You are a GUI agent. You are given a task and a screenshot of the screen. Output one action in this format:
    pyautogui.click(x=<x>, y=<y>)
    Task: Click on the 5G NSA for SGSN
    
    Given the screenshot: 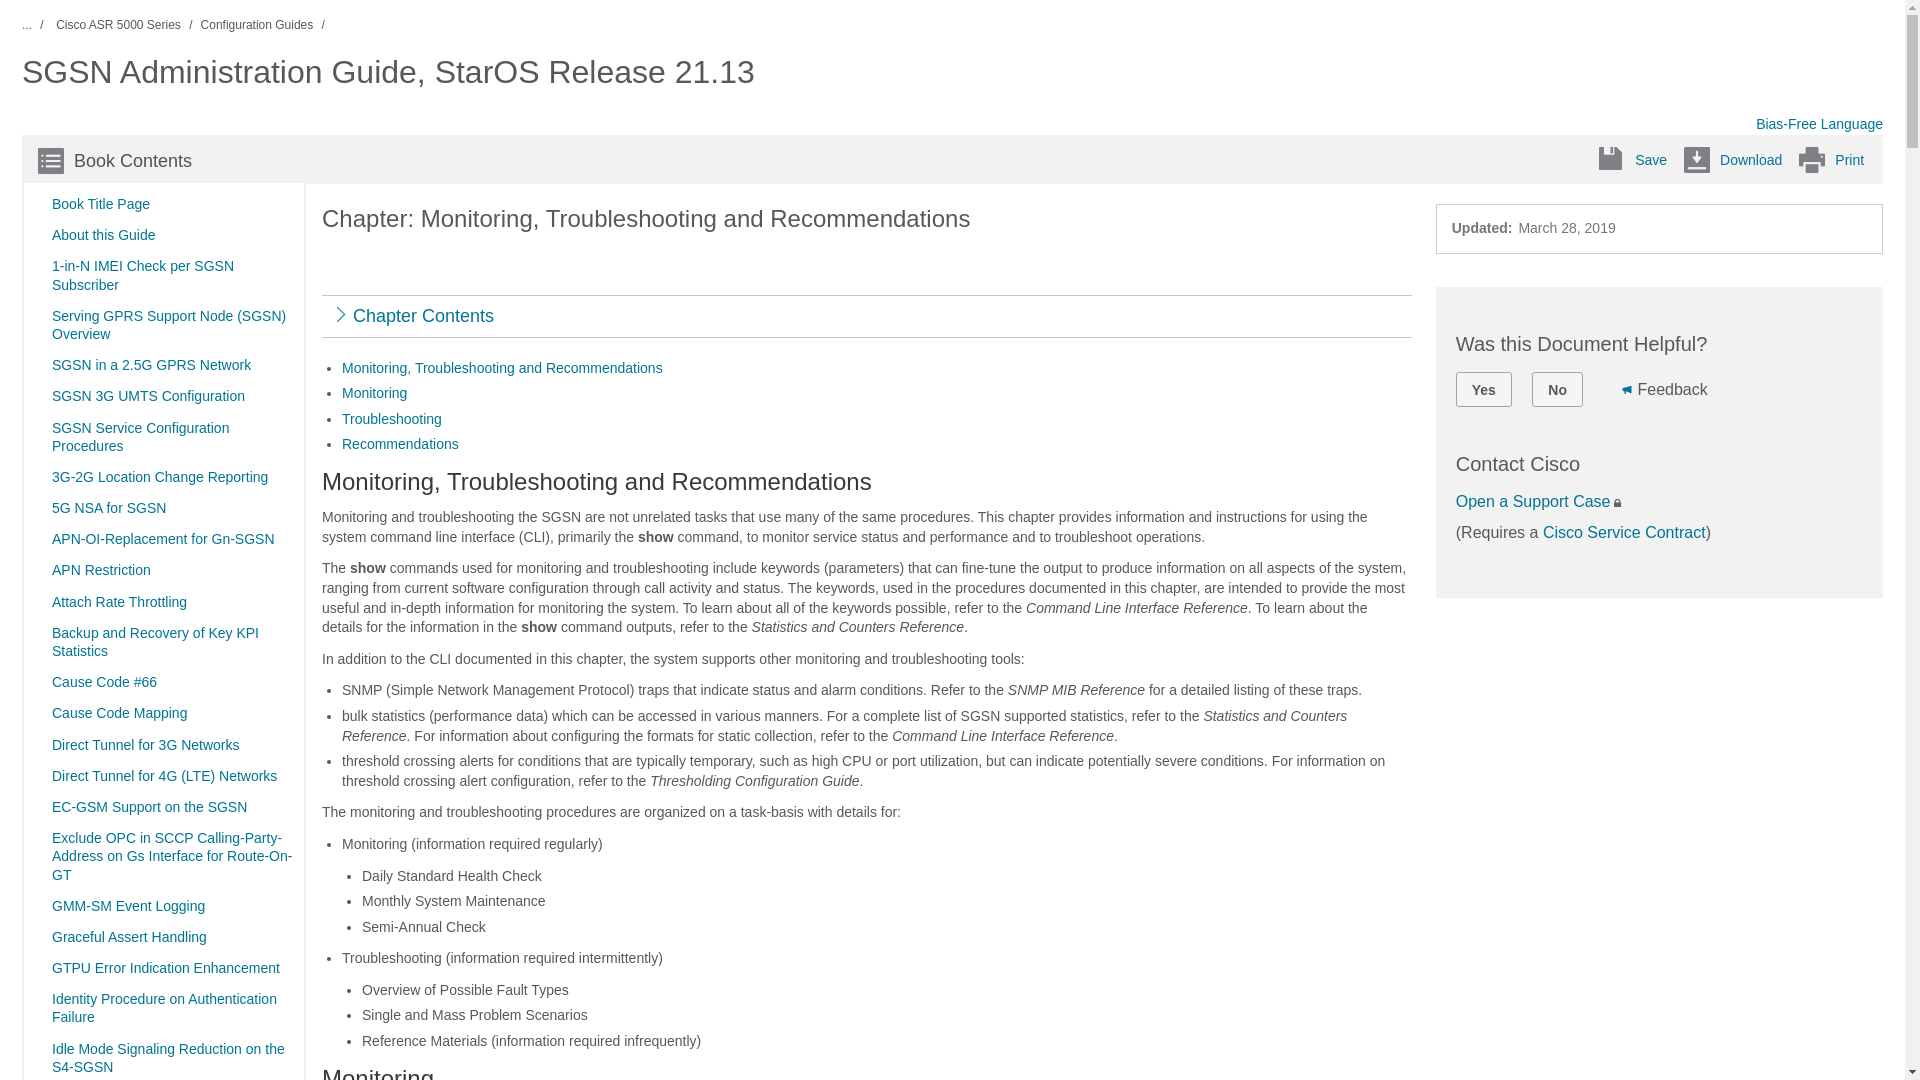 What is the action you would take?
    pyautogui.click(x=106, y=507)
    